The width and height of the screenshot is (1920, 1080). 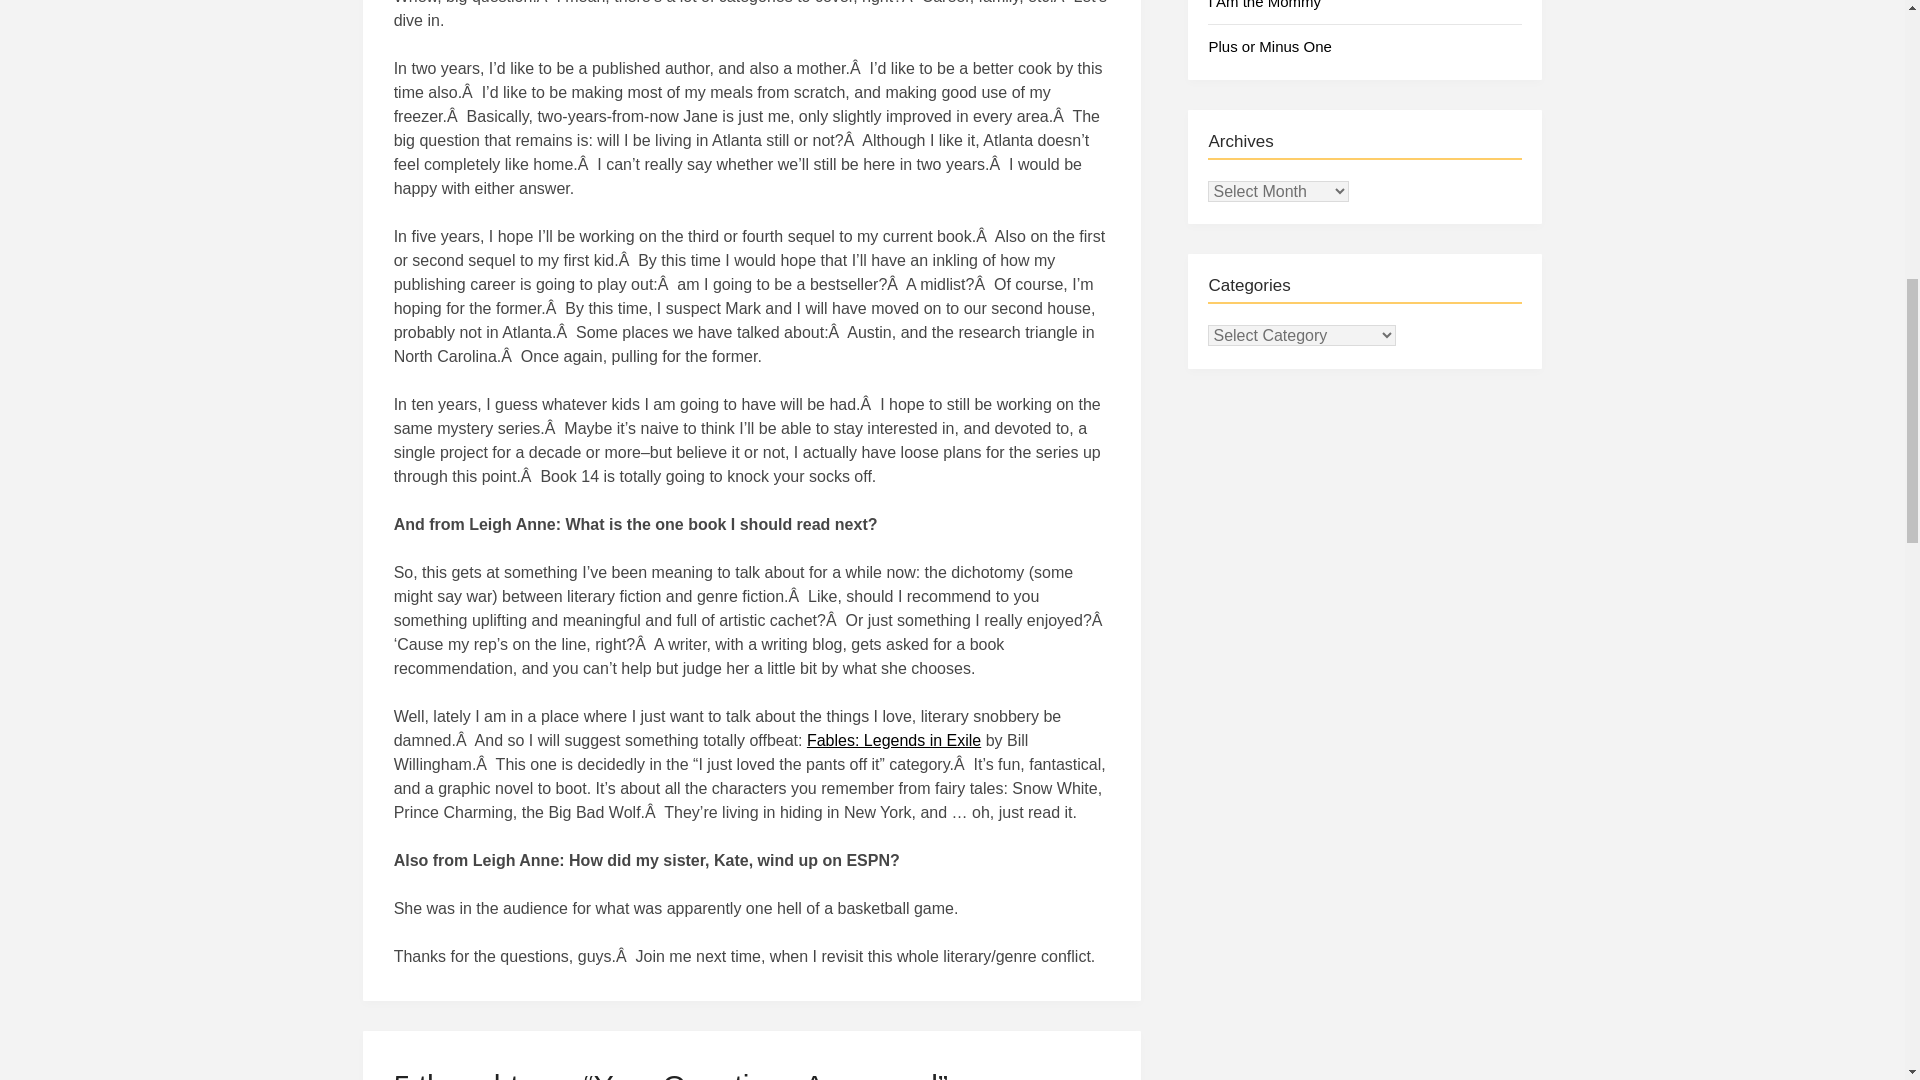 I want to click on Fables: Legends in Exile, so click(x=894, y=740).